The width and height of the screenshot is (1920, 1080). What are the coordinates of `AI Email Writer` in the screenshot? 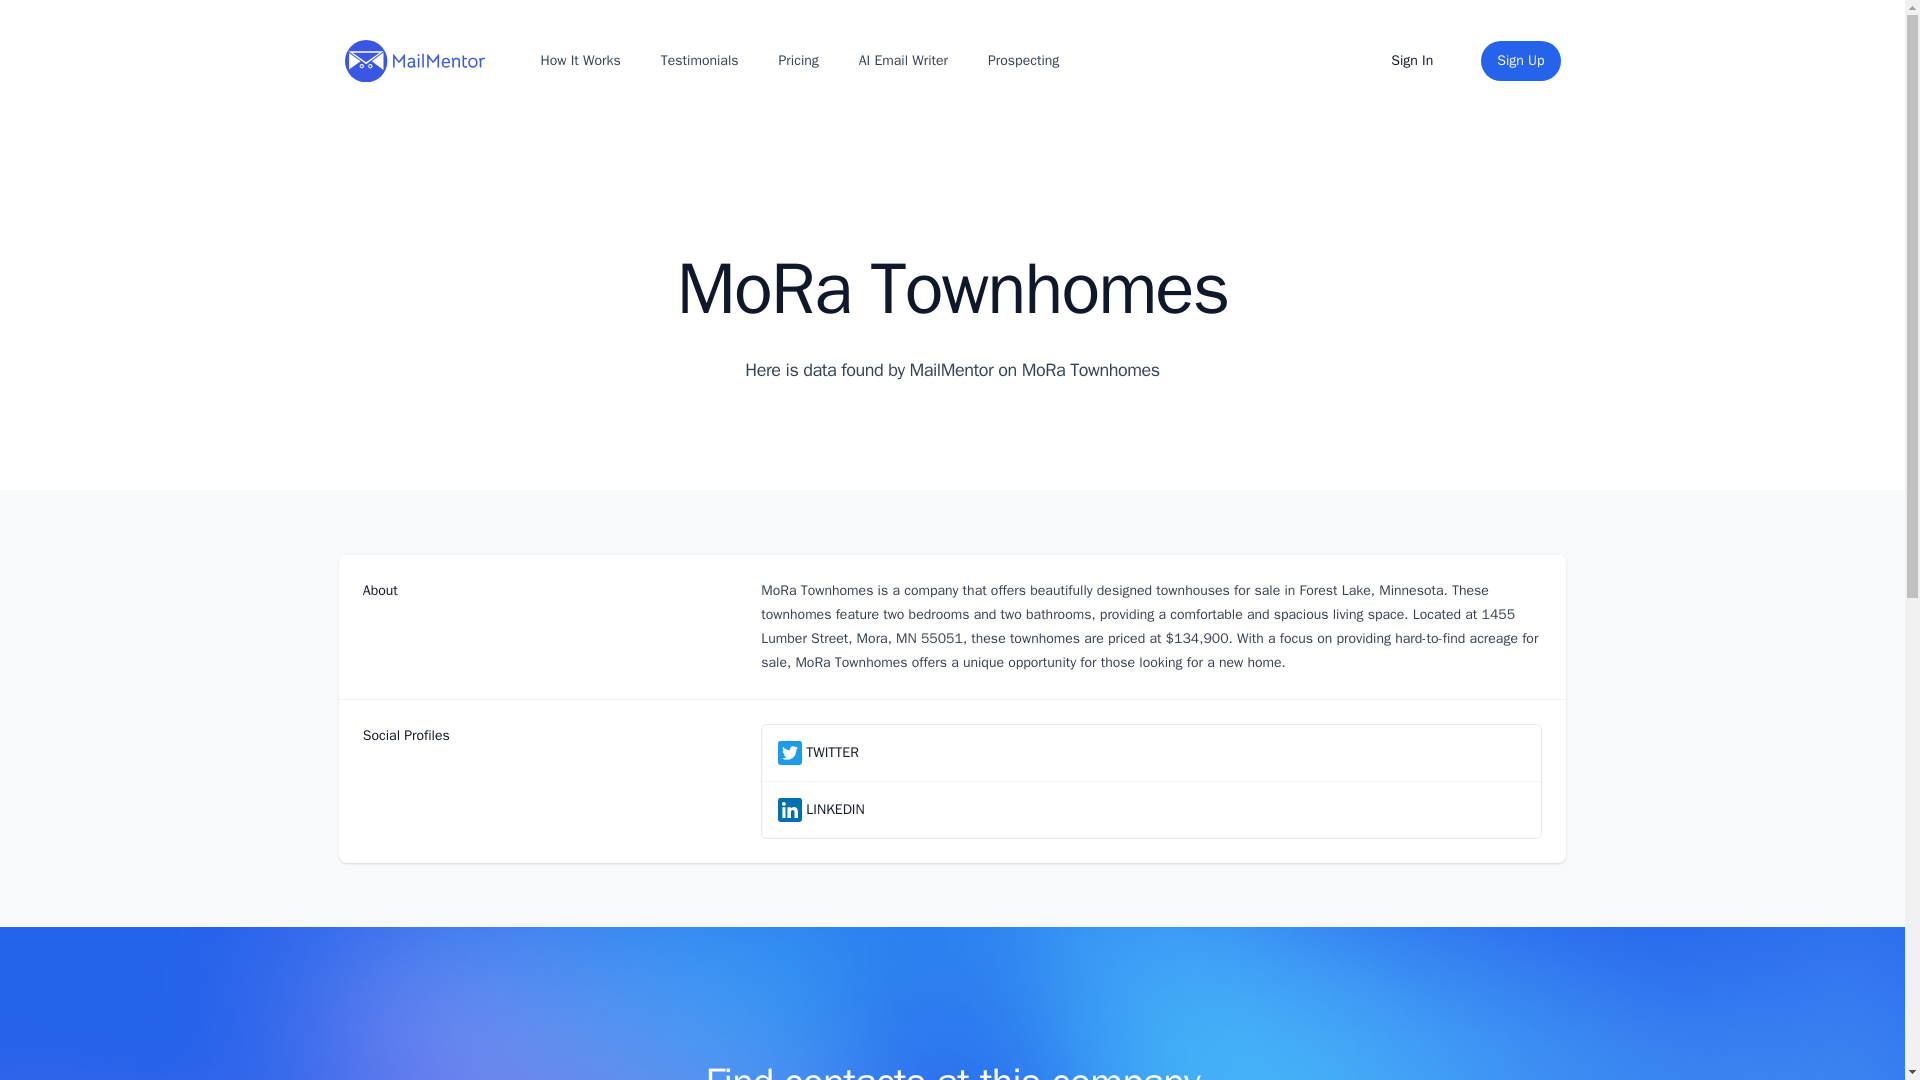 It's located at (903, 60).